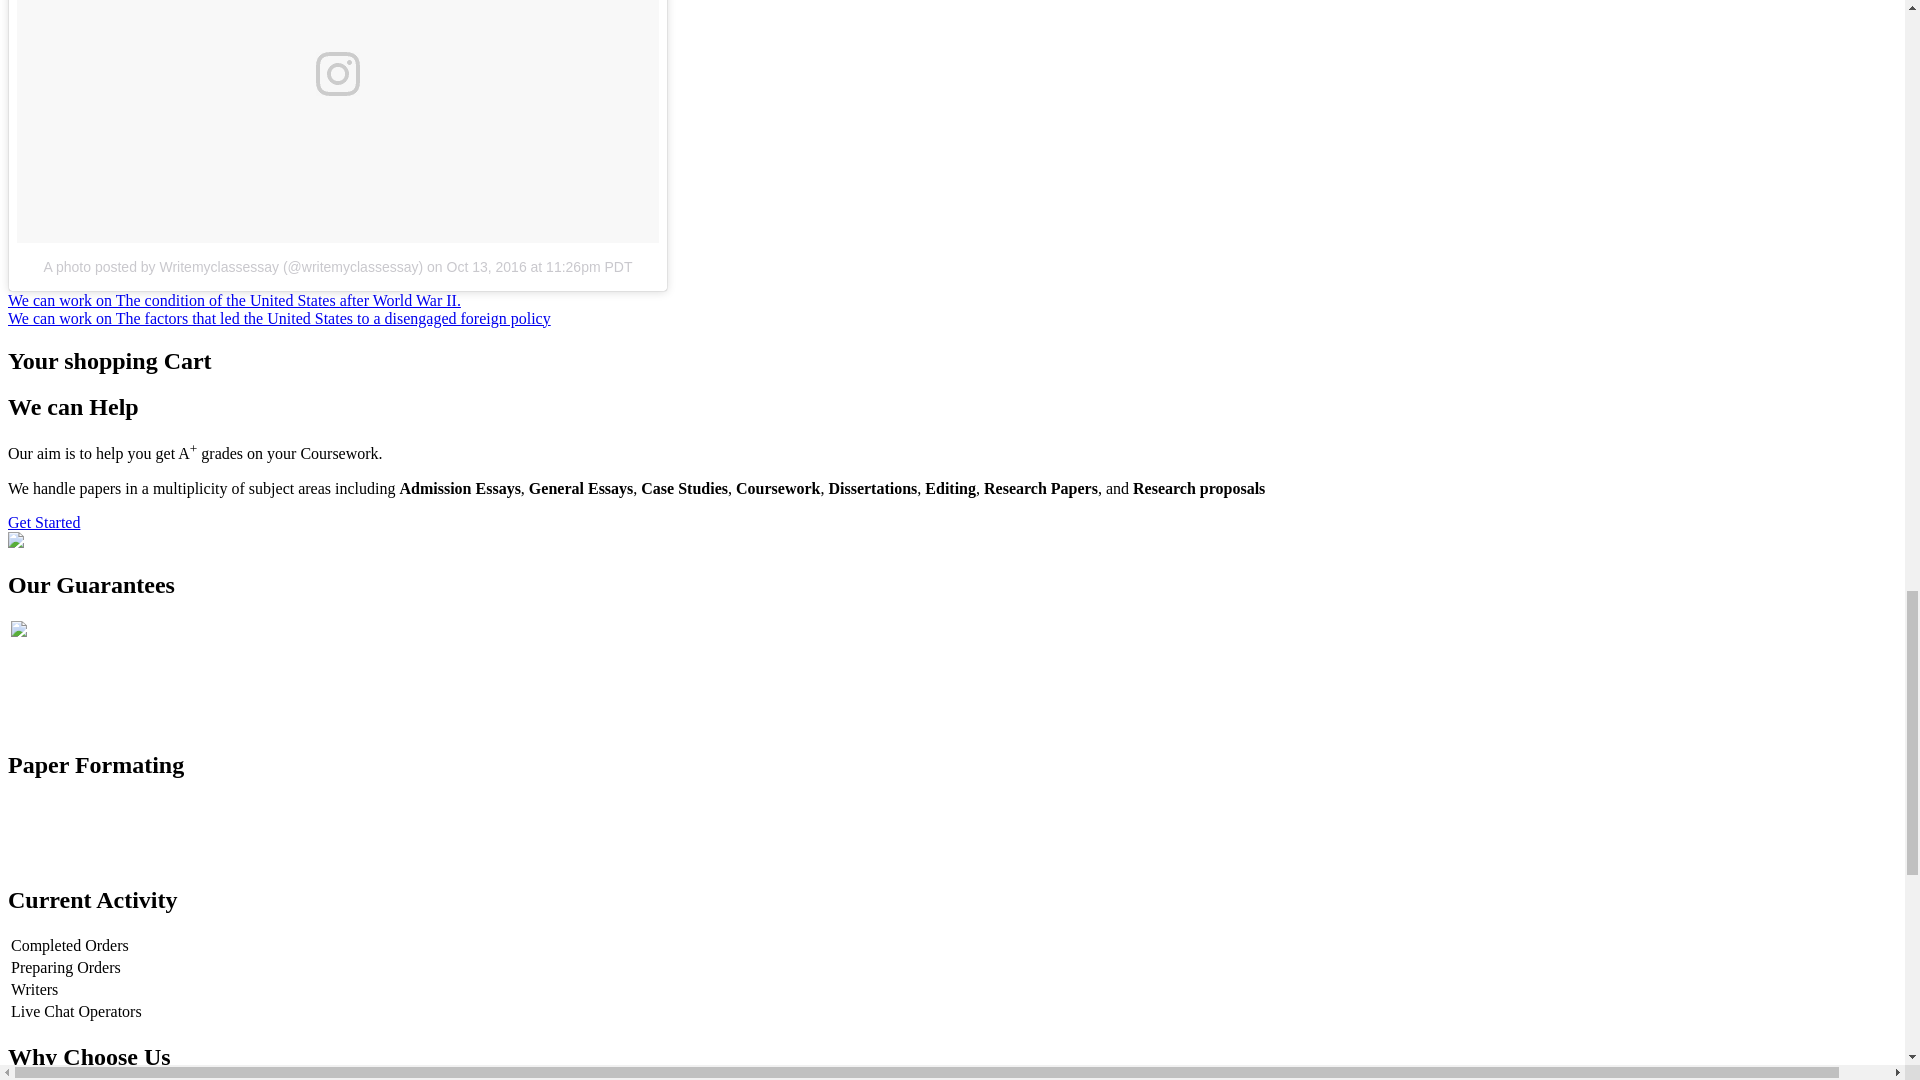 The height and width of the screenshot is (1080, 1920). Describe the element at coordinates (15, 542) in the screenshot. I see ` Order our Custom Essay Writing service` at that location.